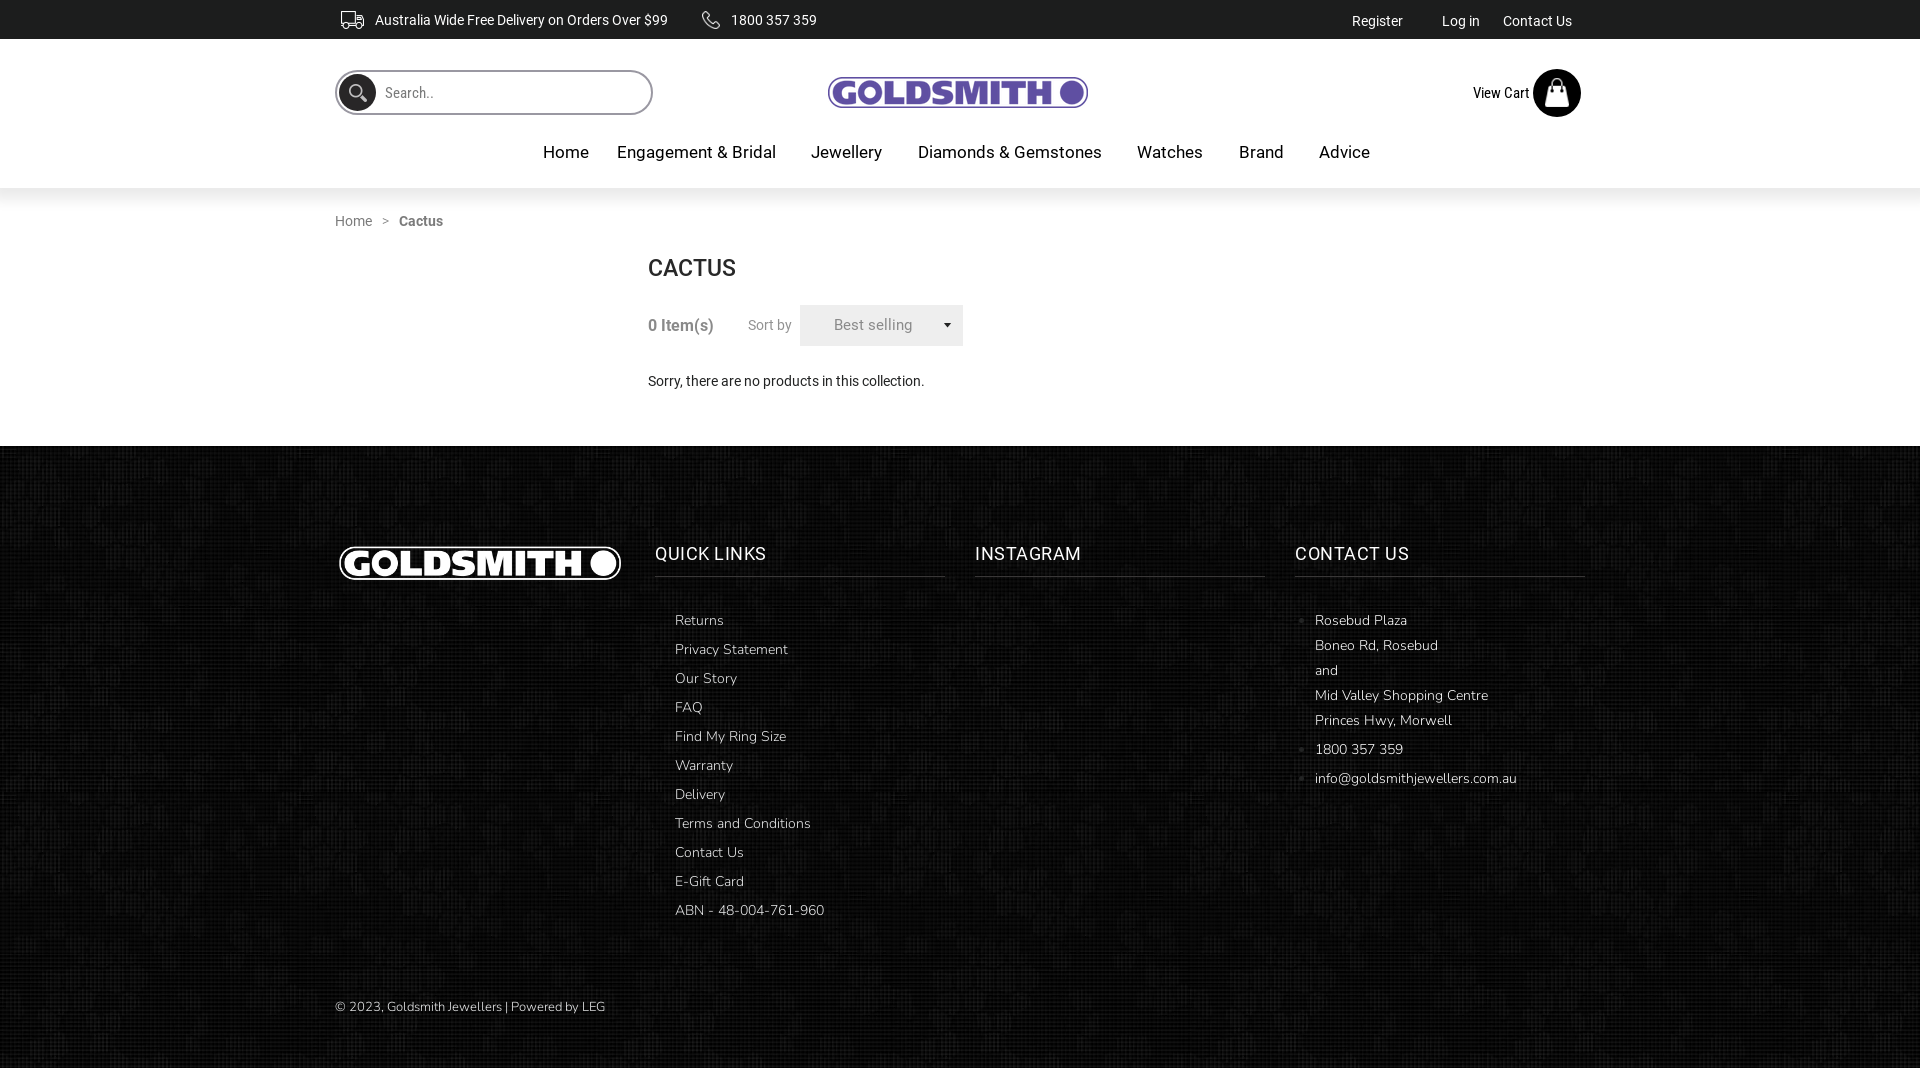 This screenshot has width=1920, height=1080. What do you see at coordinates (697, 620) in the screenshot?
I see `Returns` at bounding box center [697, 620].